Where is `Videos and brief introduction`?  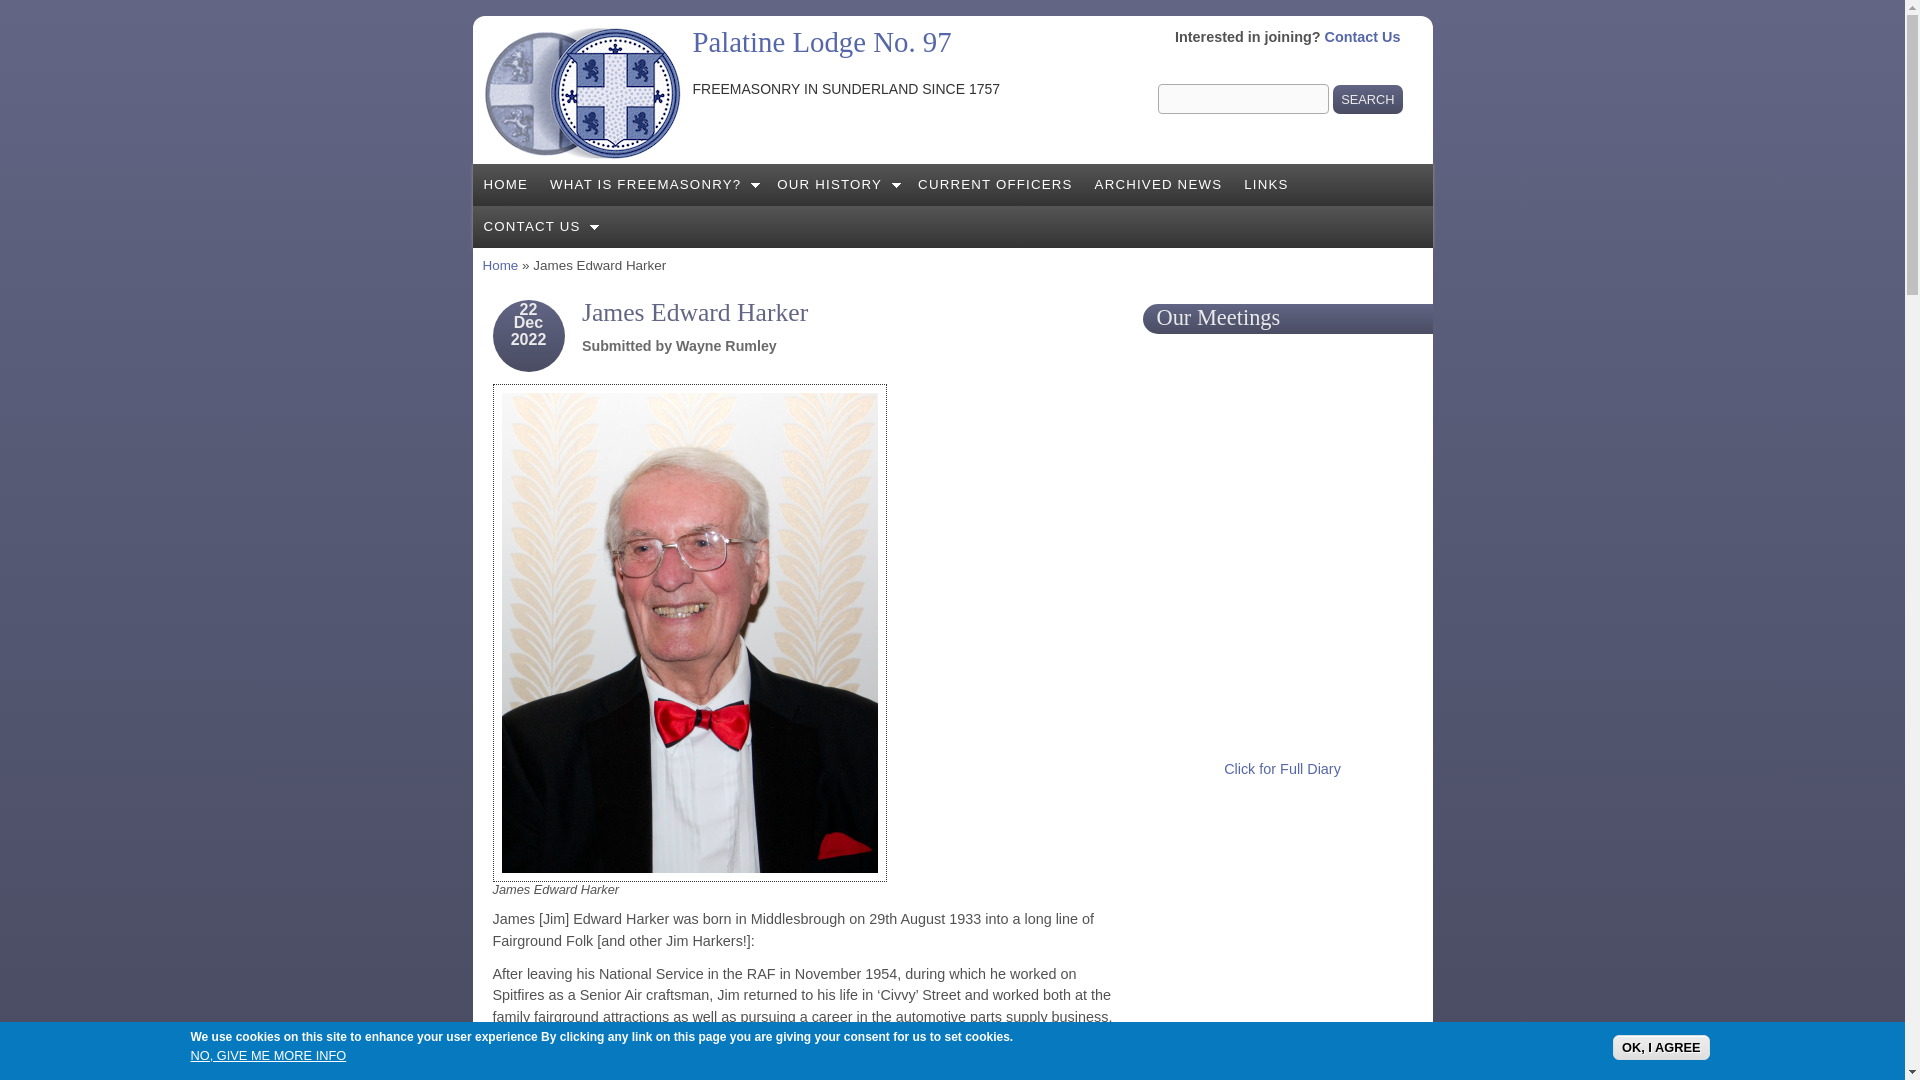 Videos and brief introduction is located at coordinates (652, 185).